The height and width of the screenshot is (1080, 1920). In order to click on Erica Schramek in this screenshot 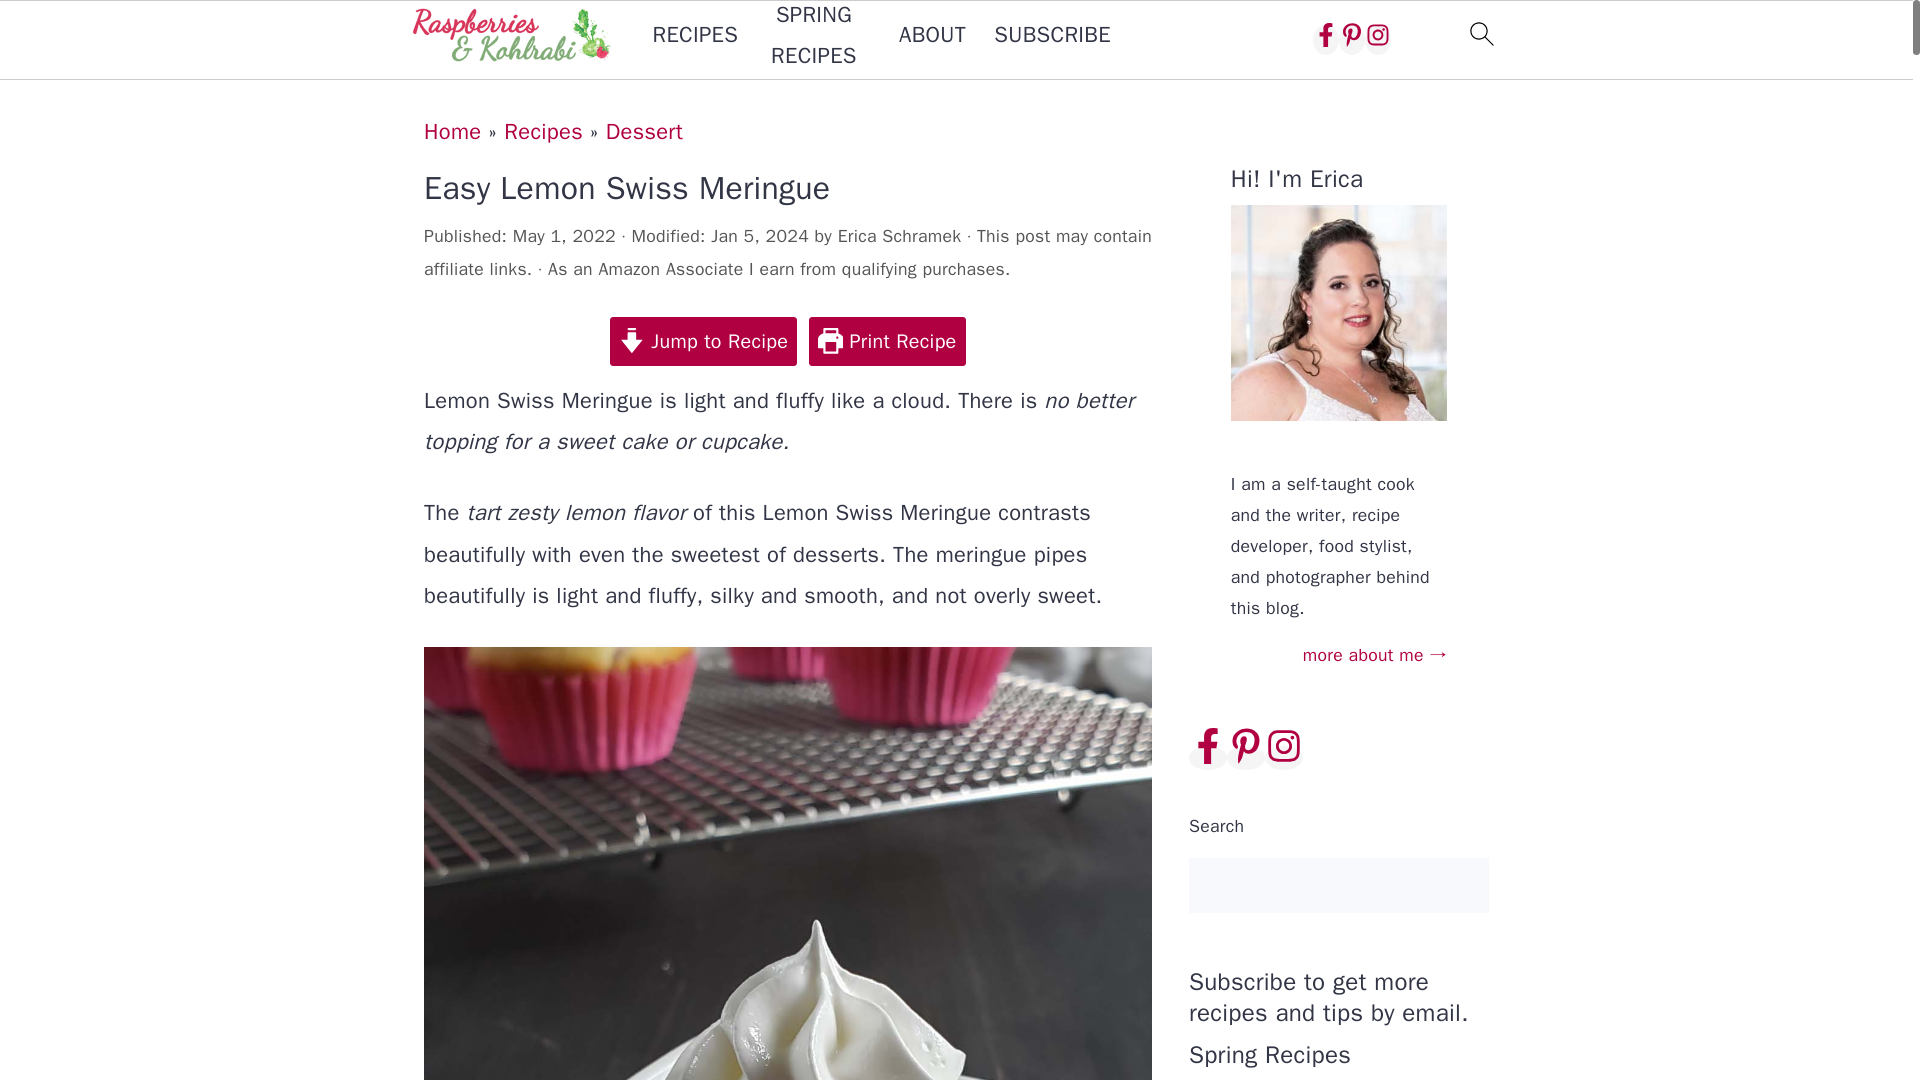, I will do `click(899, 236)`.